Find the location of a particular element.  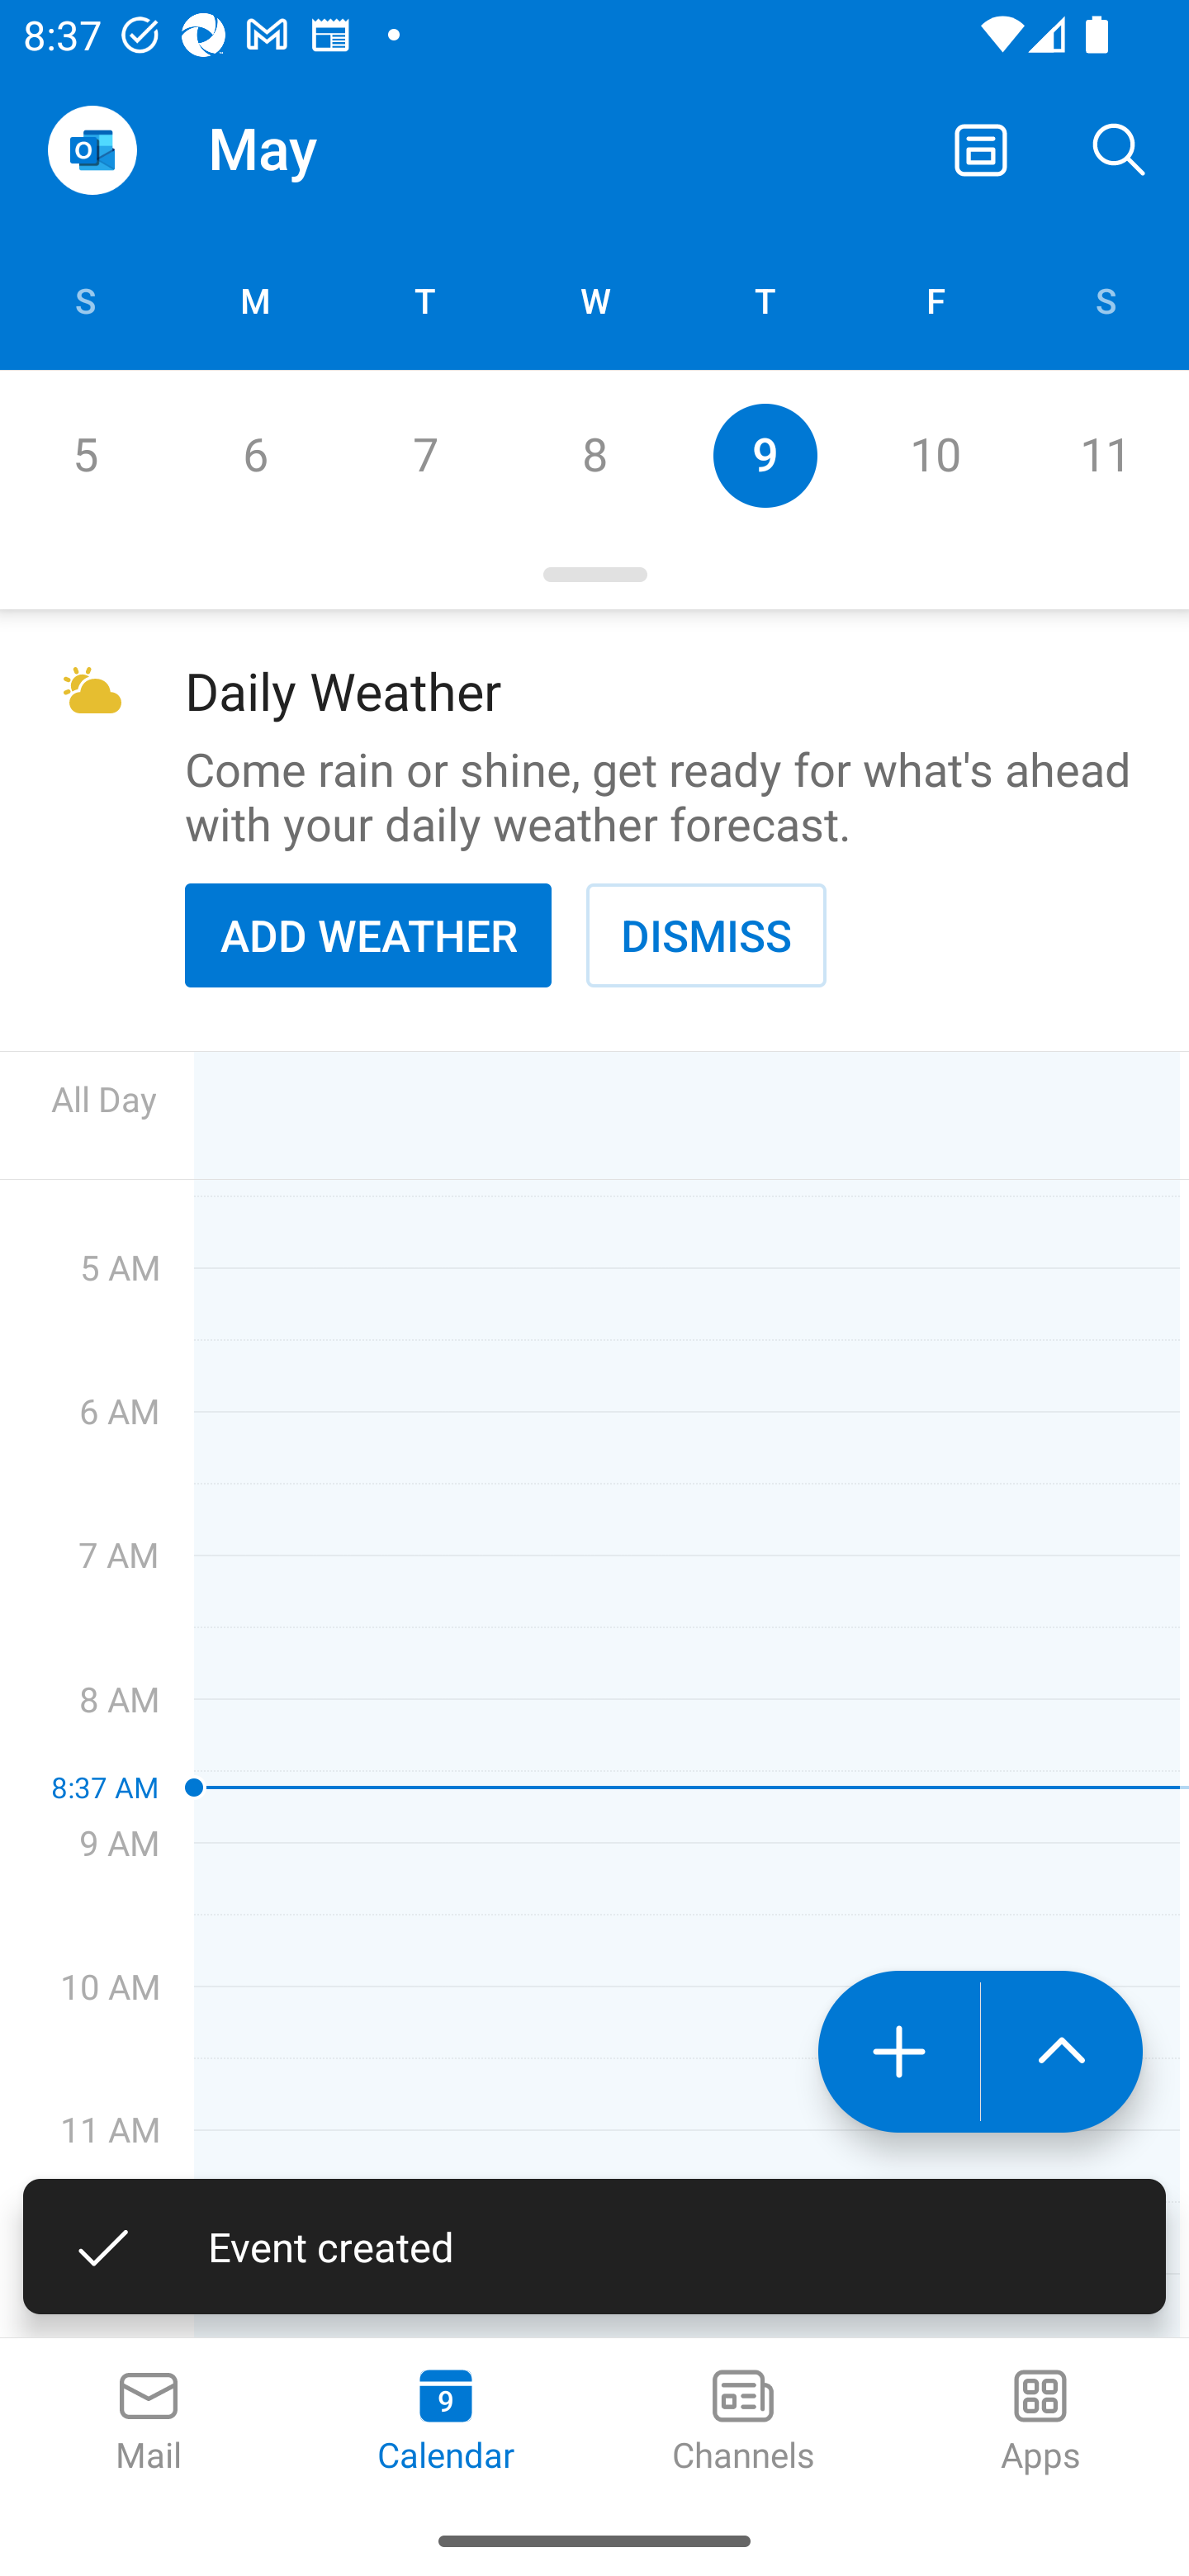

launch the extended action menu is located at coordinates (1062, 2051).